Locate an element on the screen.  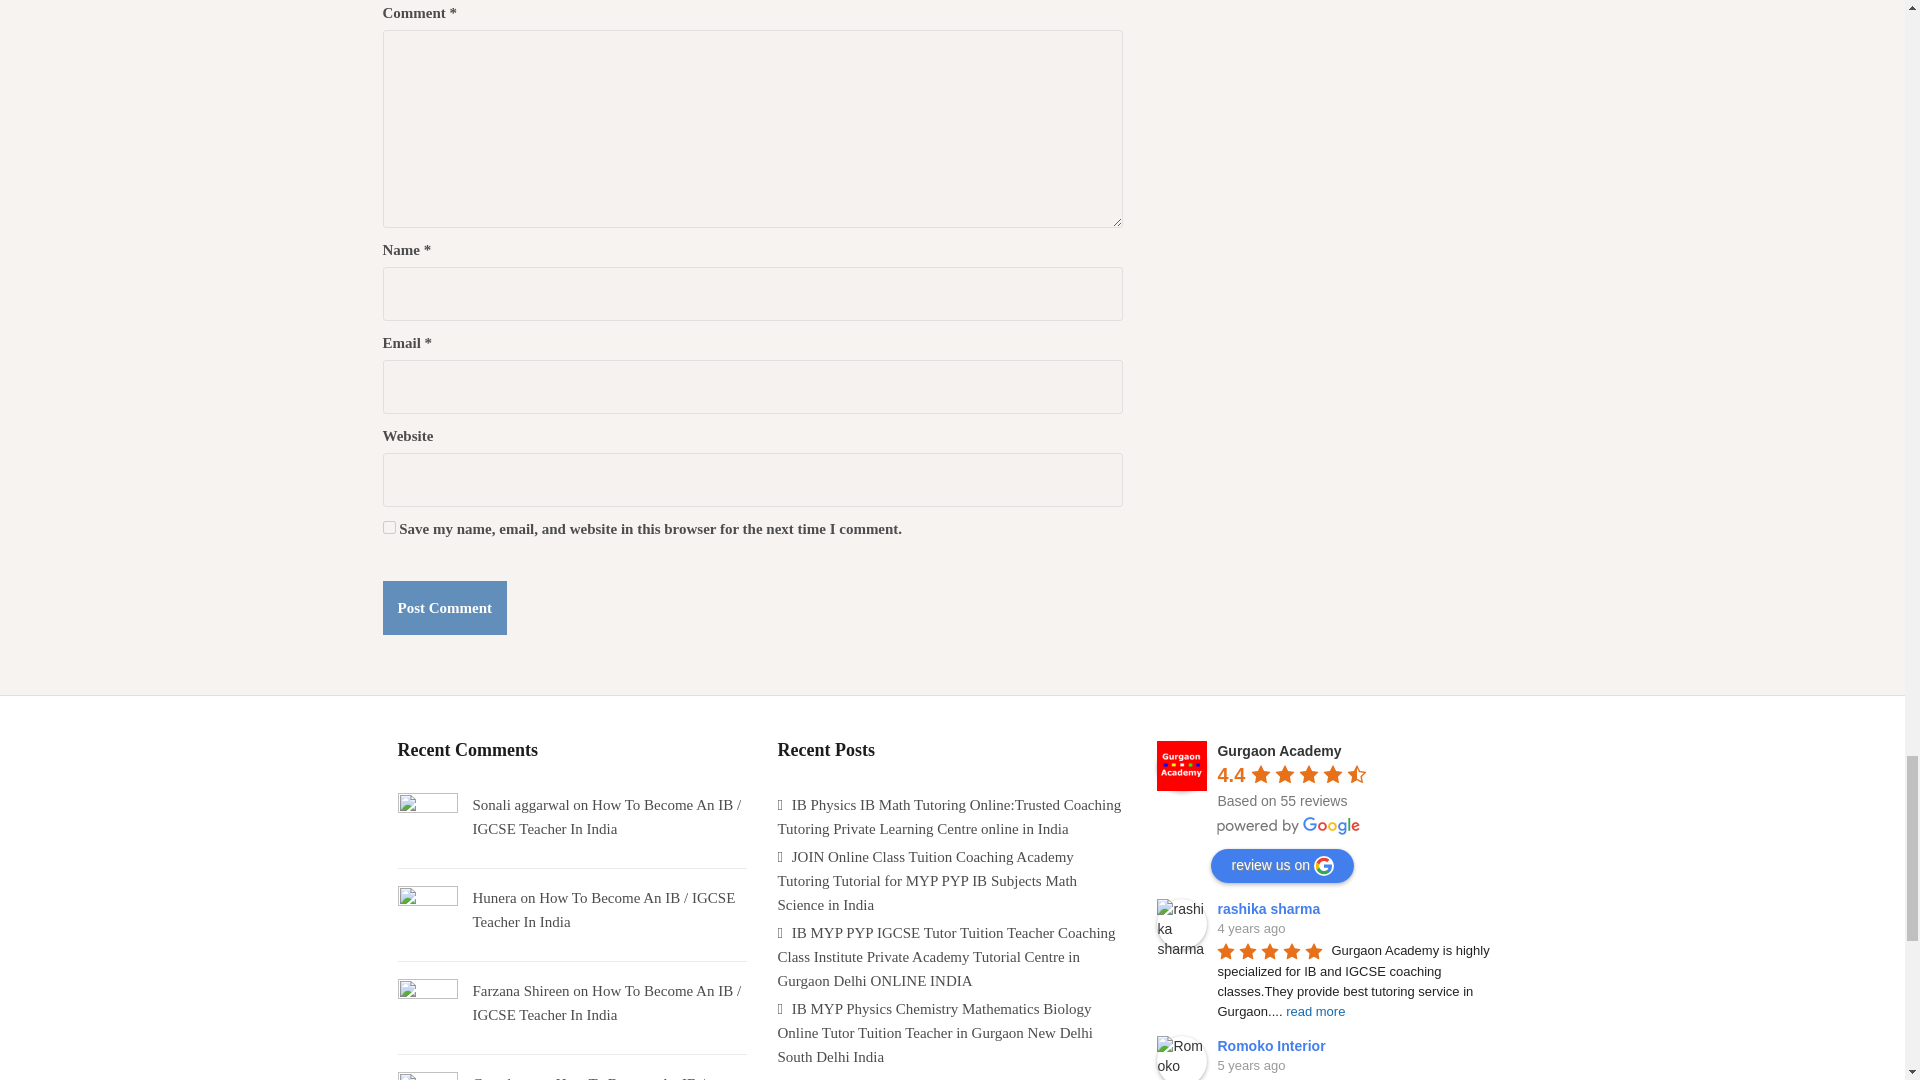
Post Comment is located at coordinates (444, 608).